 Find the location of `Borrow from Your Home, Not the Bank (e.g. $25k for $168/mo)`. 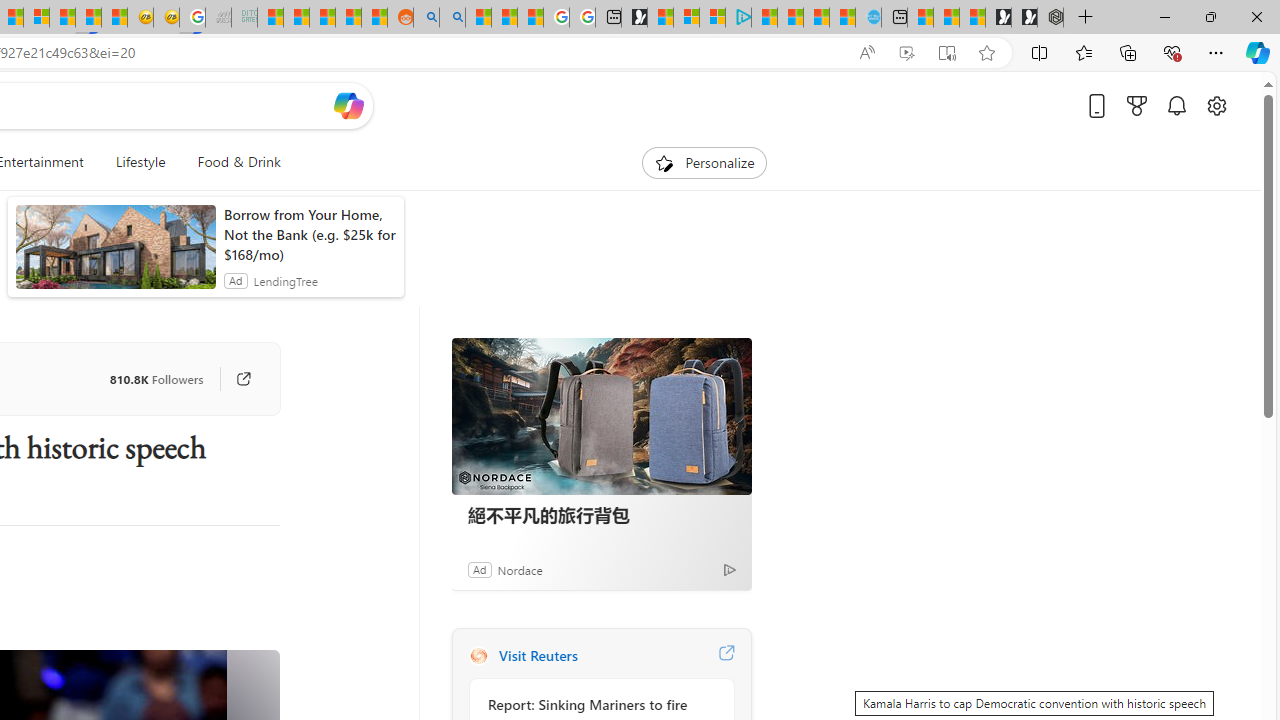

Borrow from Your Home, Not the Bank (e.g. $25k for $168/mo) is located at coordinates (308, 234).